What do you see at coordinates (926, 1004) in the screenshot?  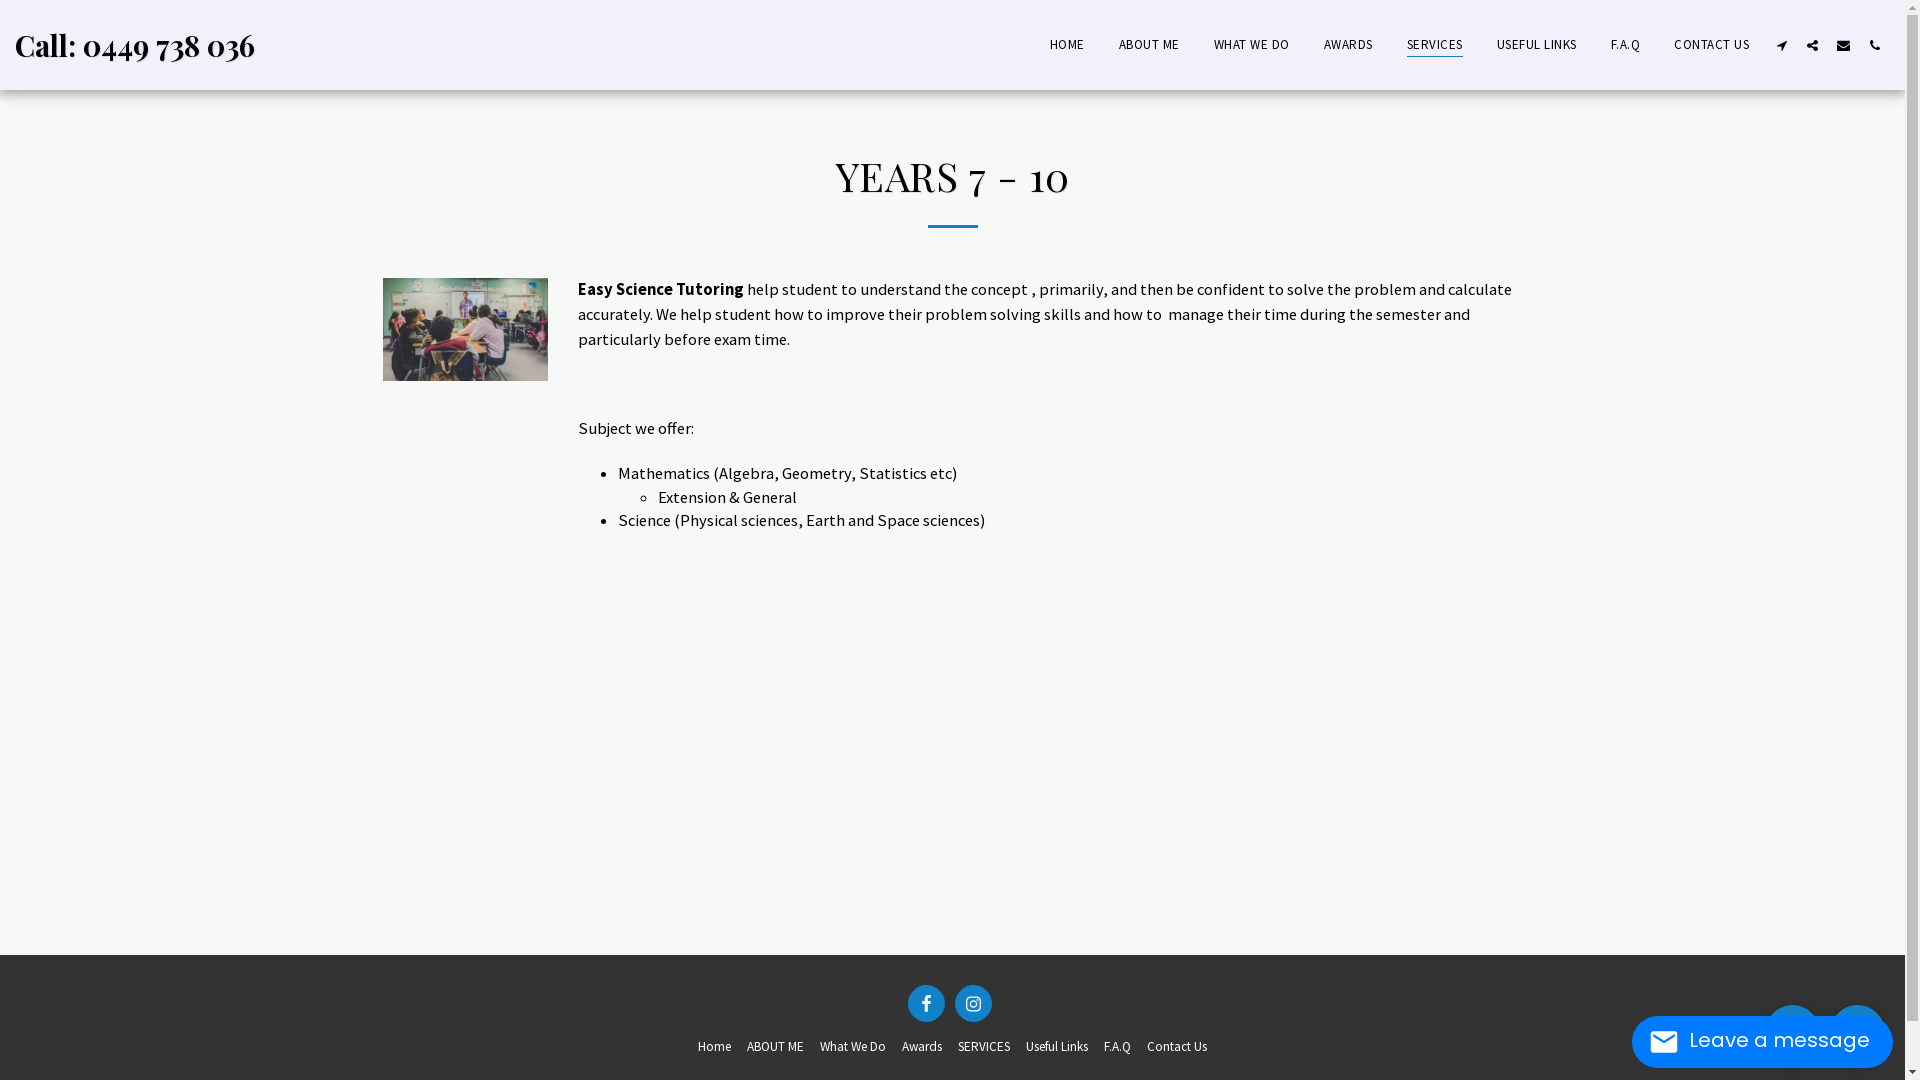 I see ` ` at bounding box center [926, 1004].